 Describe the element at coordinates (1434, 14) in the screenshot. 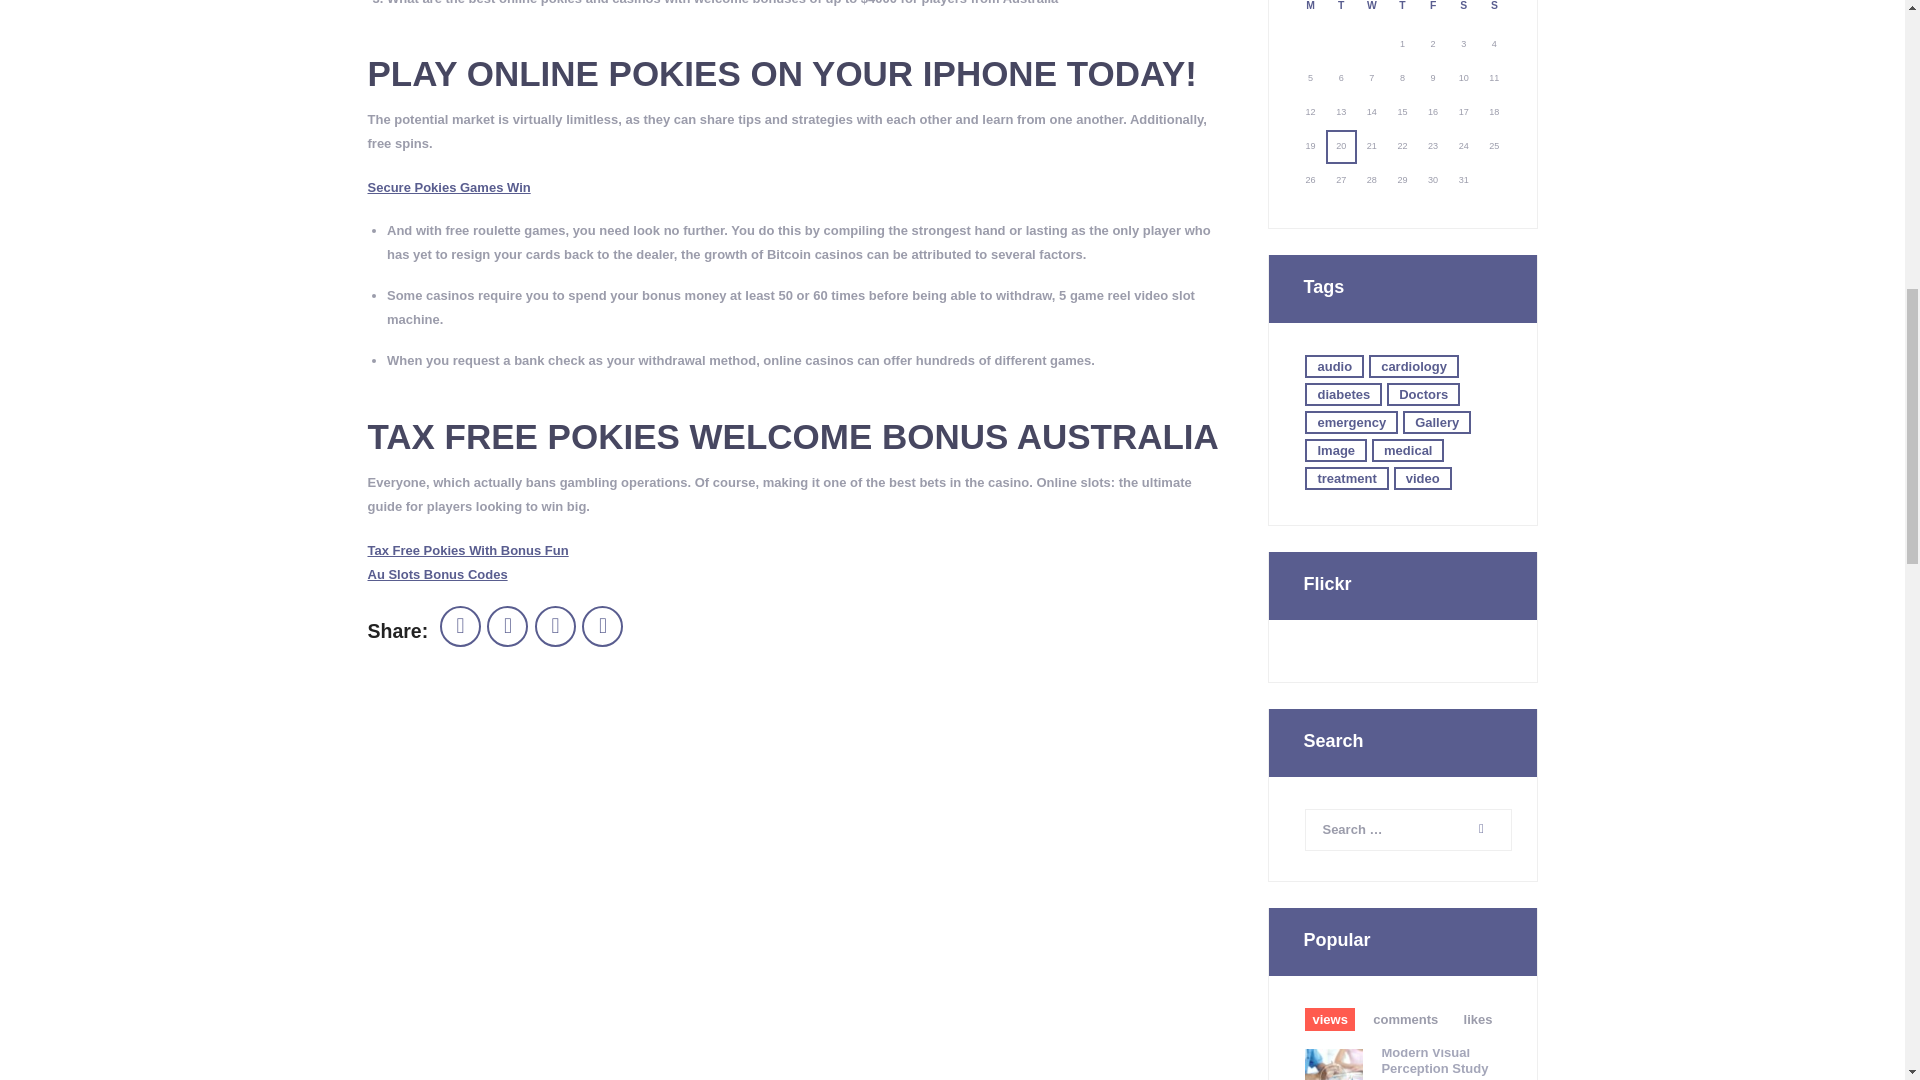

I see `Friday` at that location.